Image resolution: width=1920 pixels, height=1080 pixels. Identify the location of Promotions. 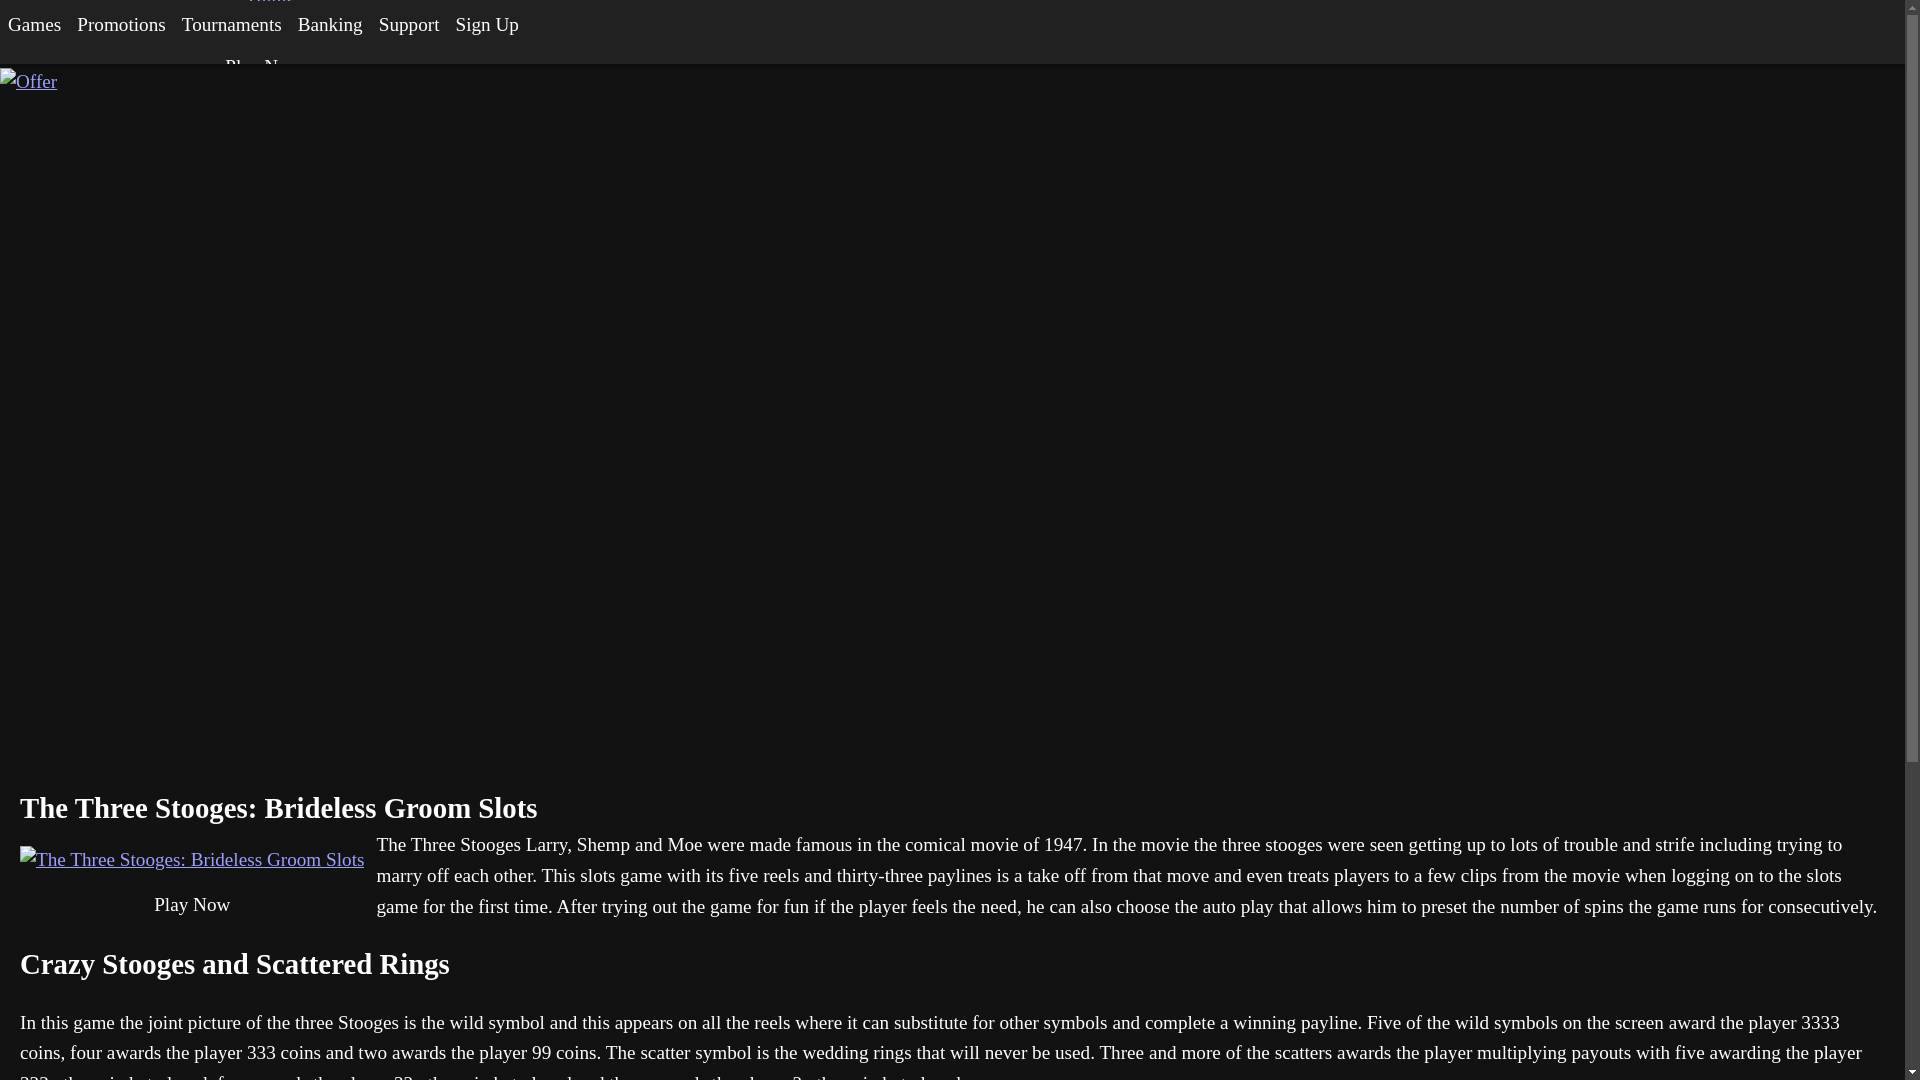
(122, 24).